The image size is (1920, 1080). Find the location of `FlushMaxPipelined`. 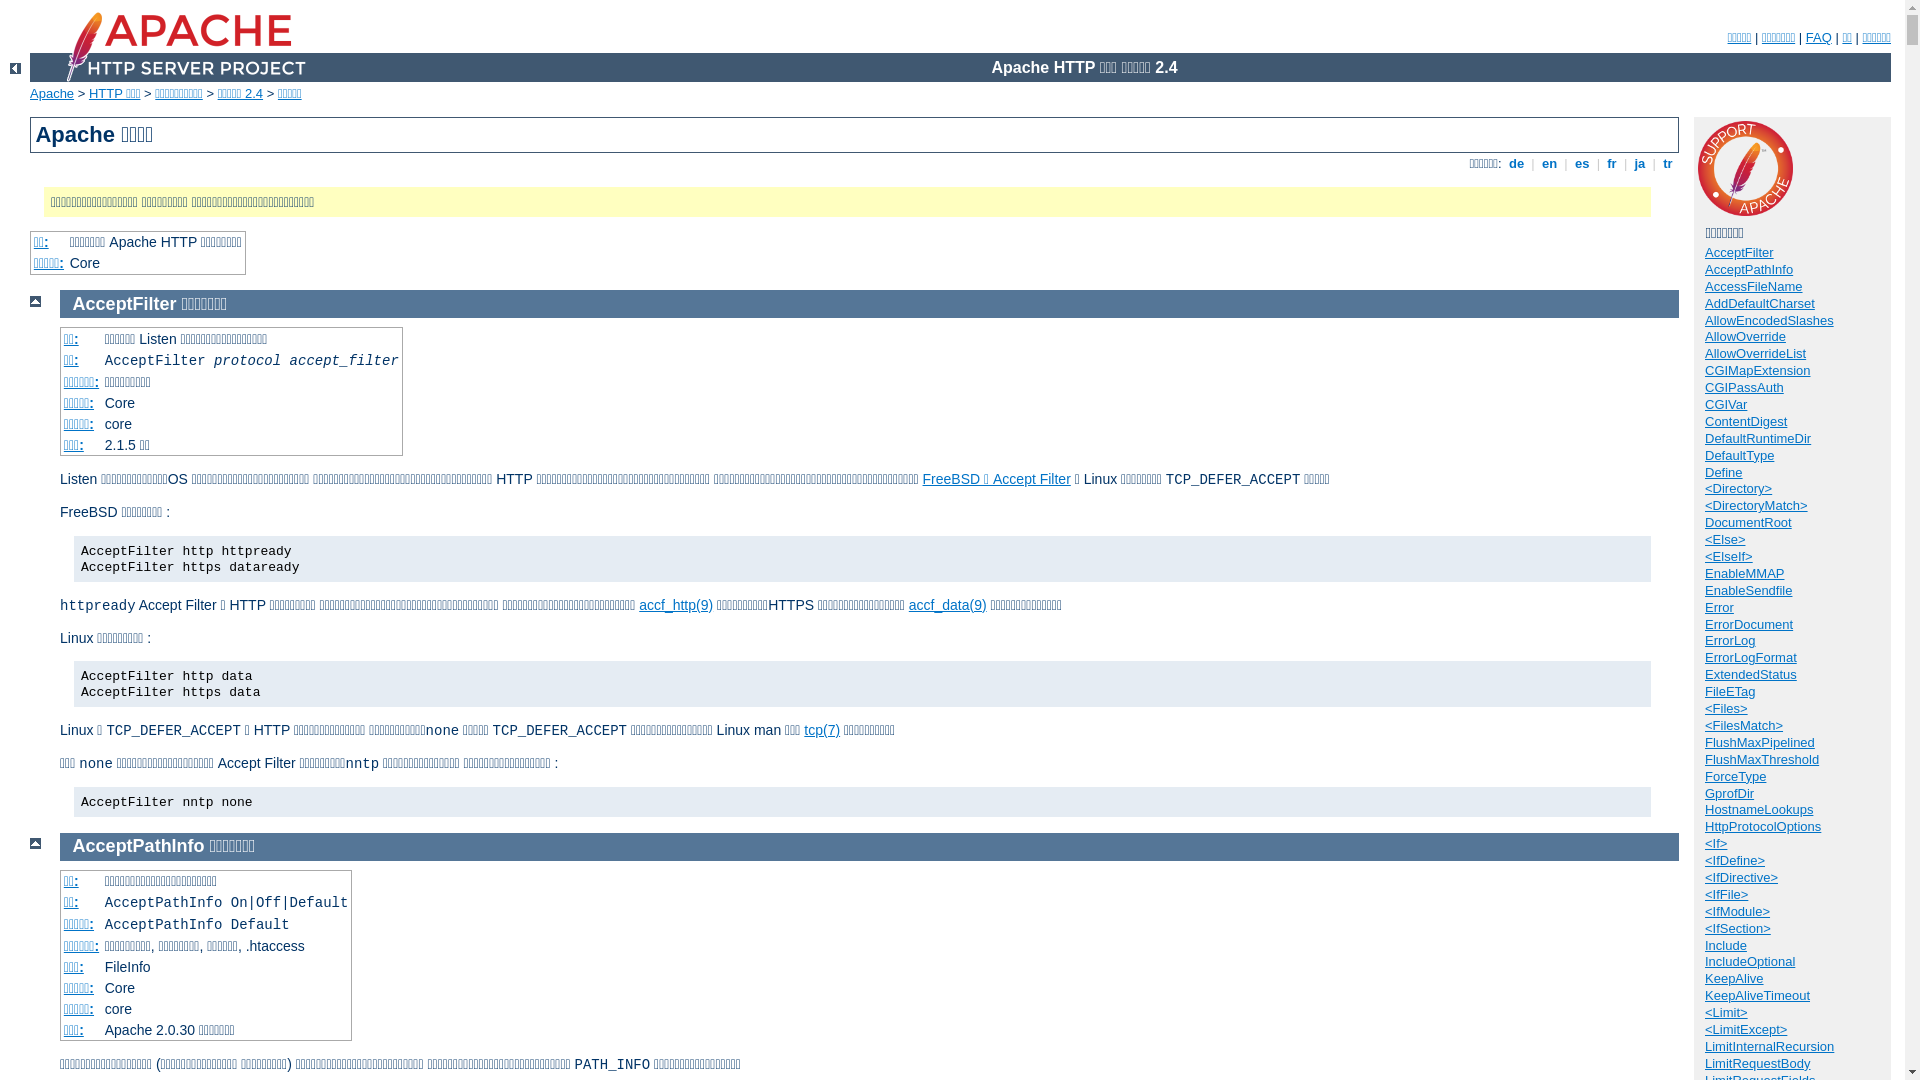

FlushMaxPipelined is located at coordinates (1760, 742).